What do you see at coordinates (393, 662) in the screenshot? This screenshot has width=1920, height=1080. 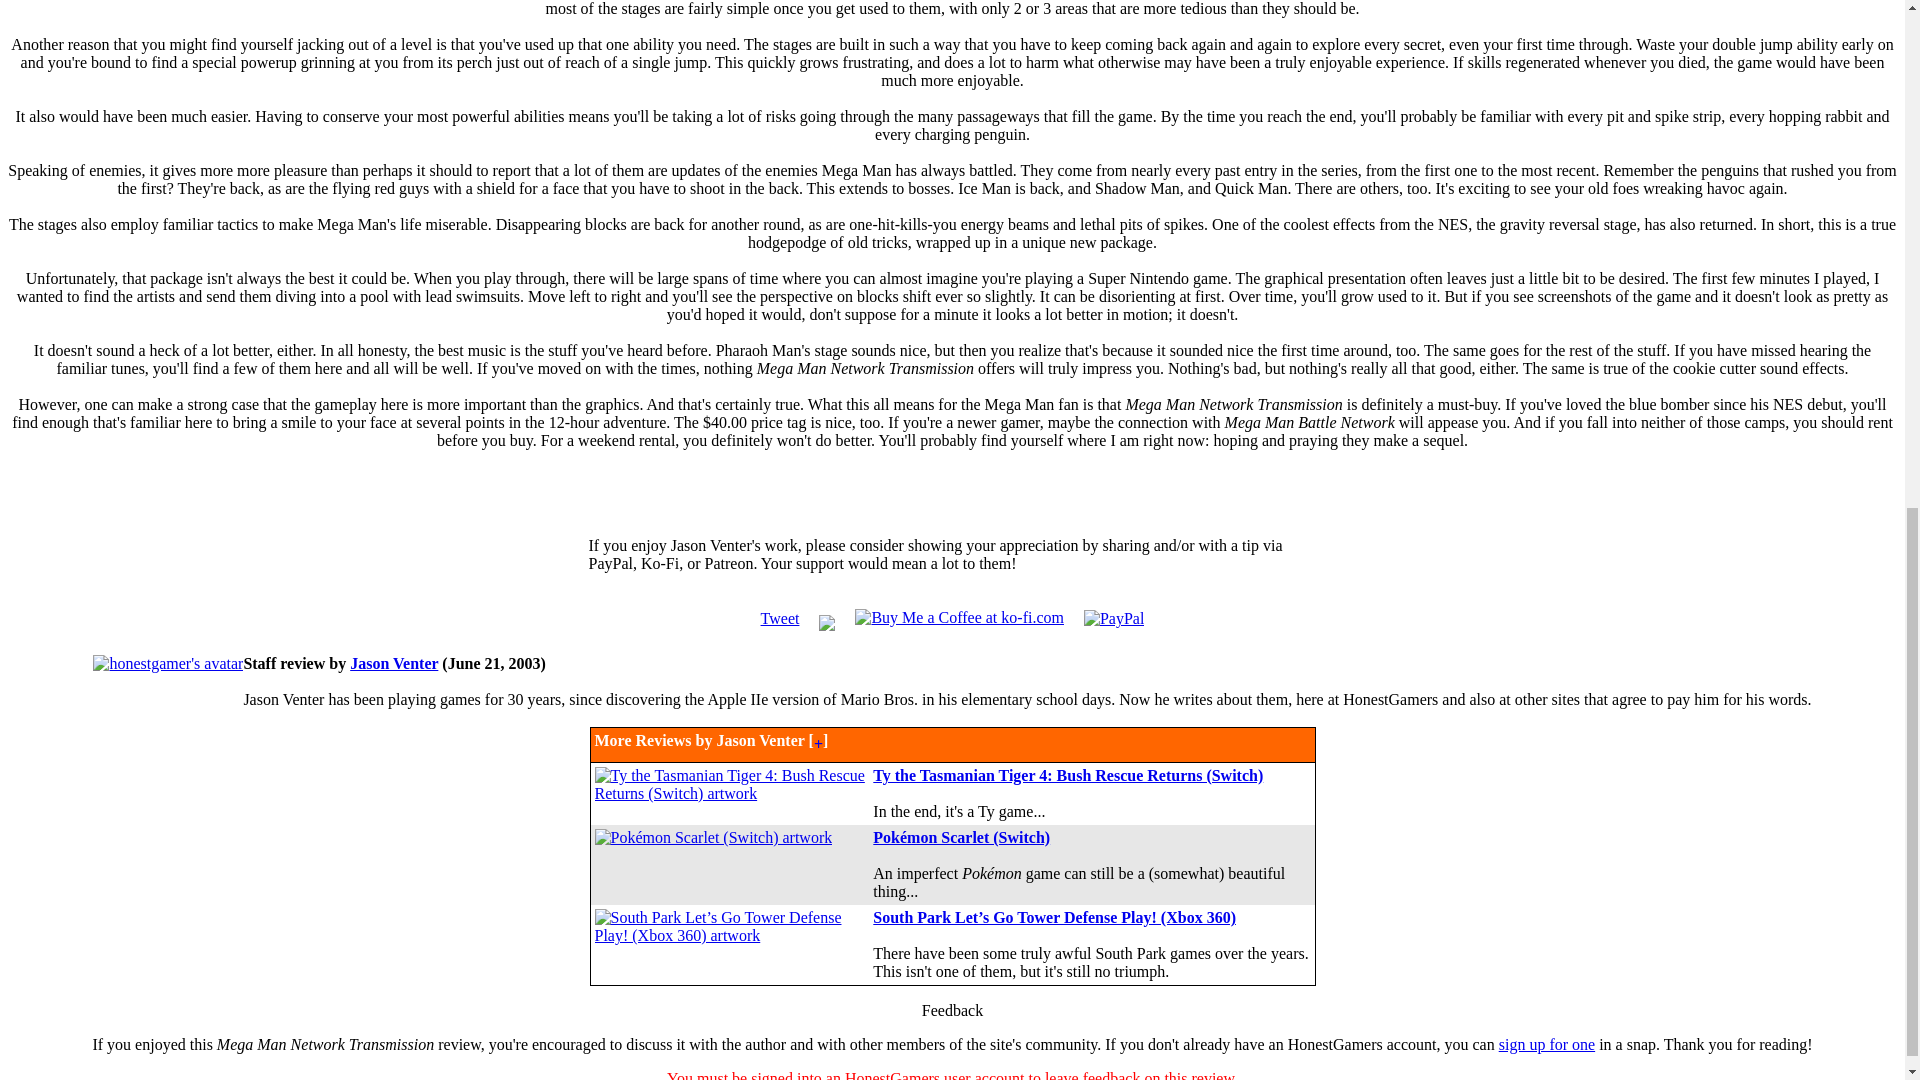 I see `Jason Venter` at bounding box center [393, 662].